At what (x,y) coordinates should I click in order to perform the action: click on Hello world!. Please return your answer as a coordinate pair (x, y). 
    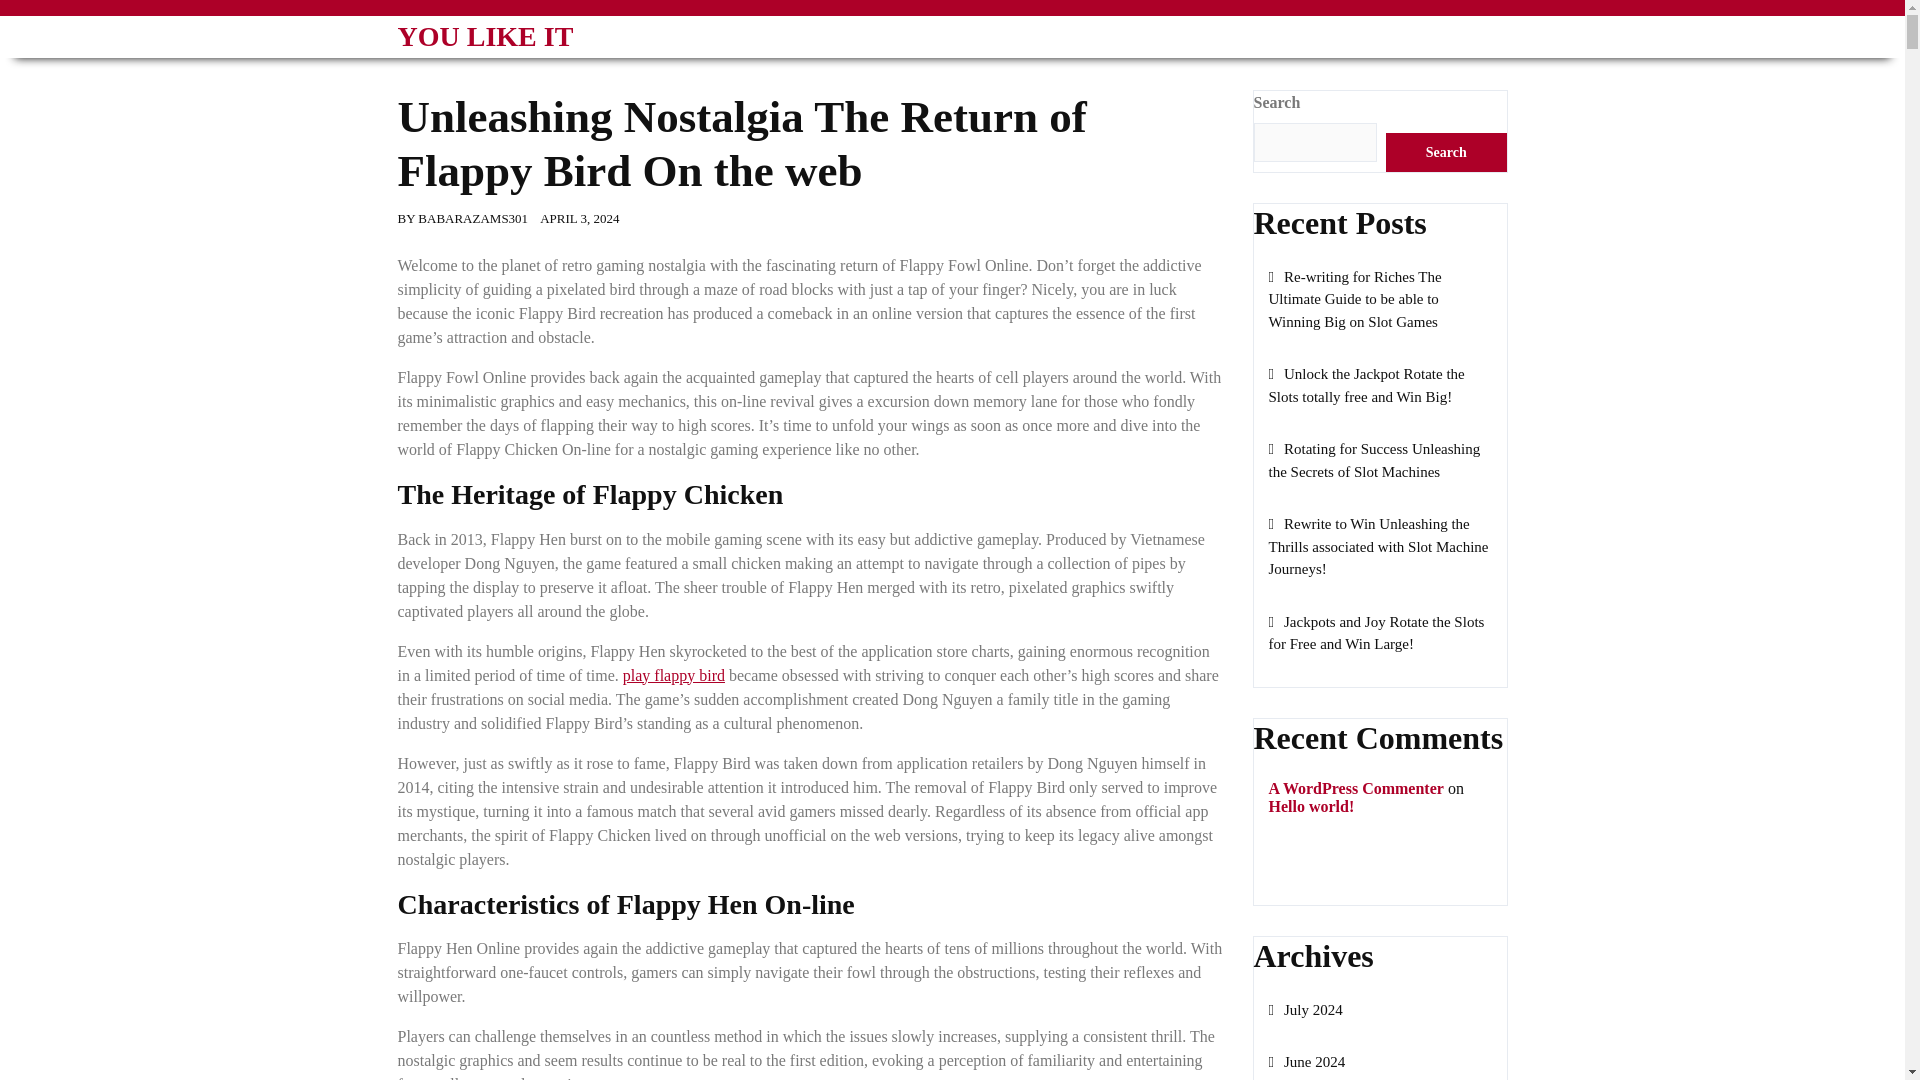
    Looking at the image, I should click on (1310, 806).